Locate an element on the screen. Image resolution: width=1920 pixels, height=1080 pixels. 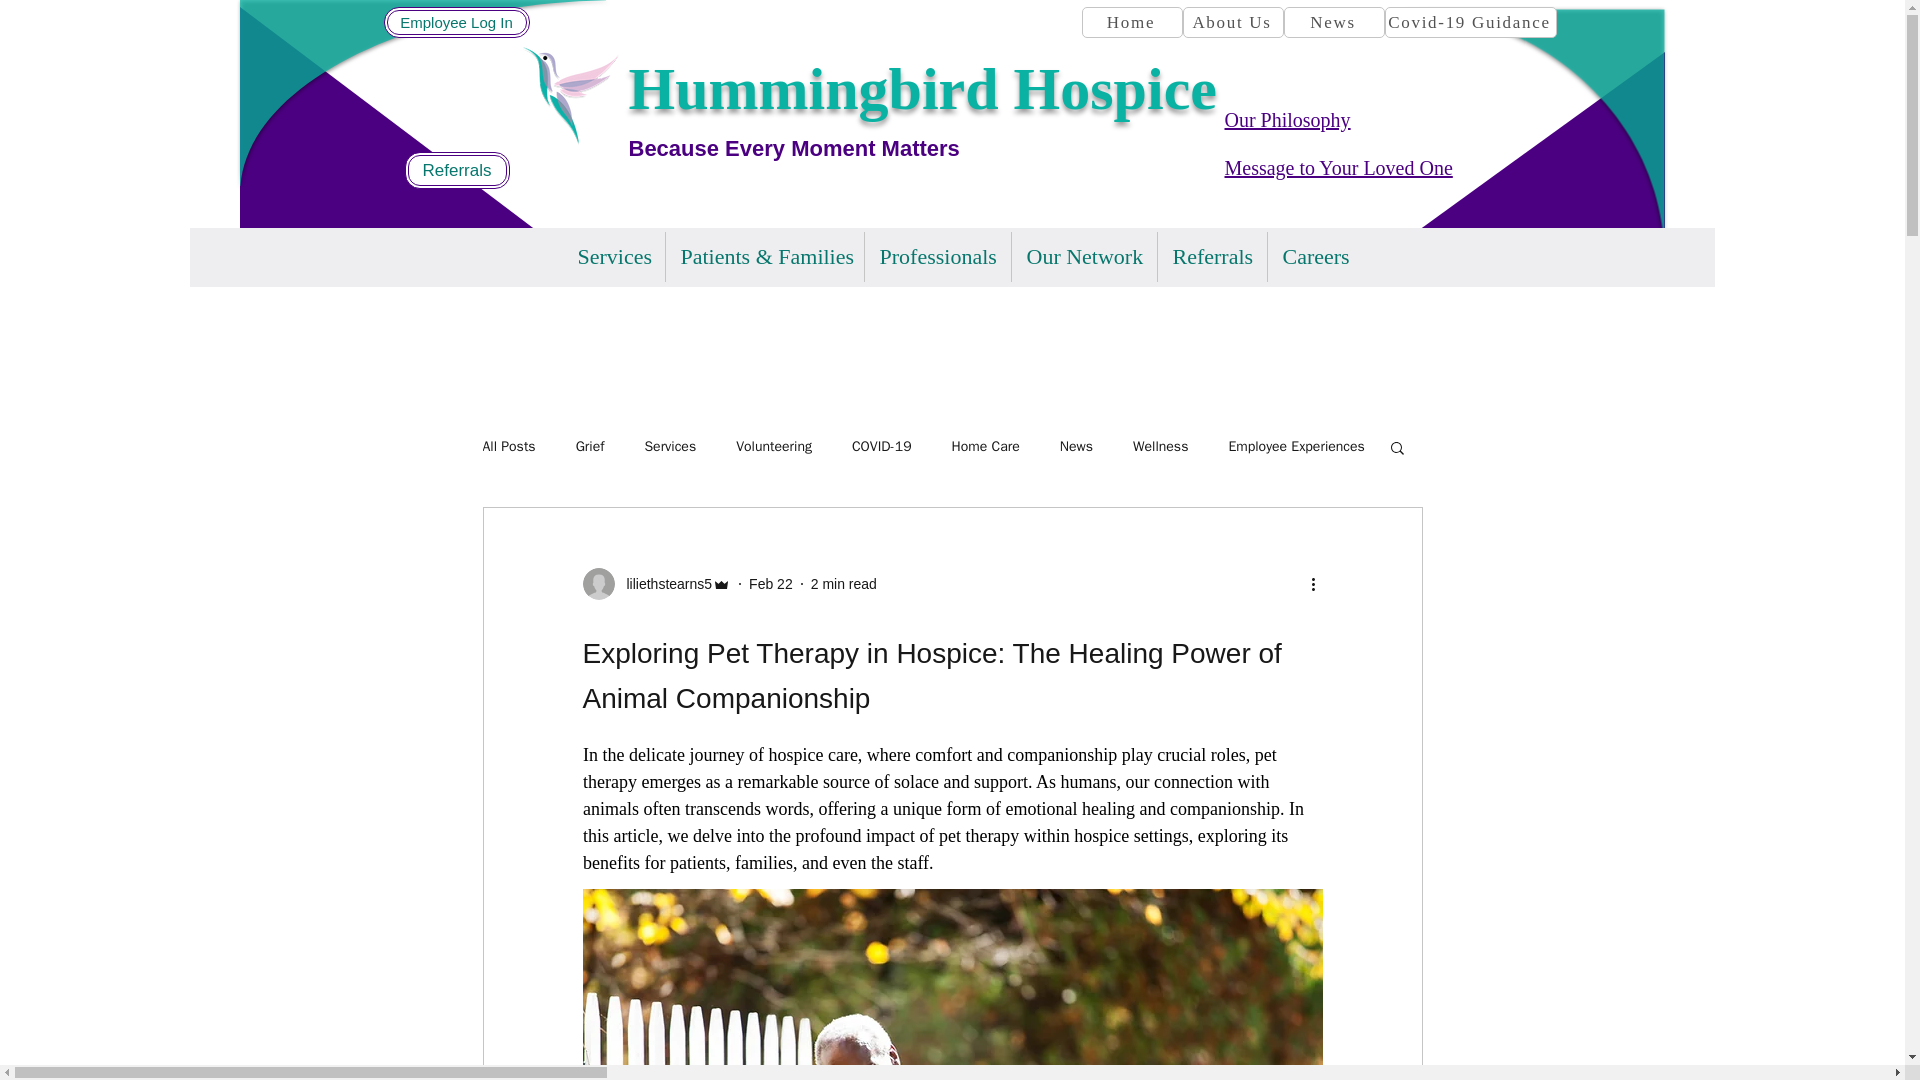
Employee Log In is located at coordinates (456, 22).